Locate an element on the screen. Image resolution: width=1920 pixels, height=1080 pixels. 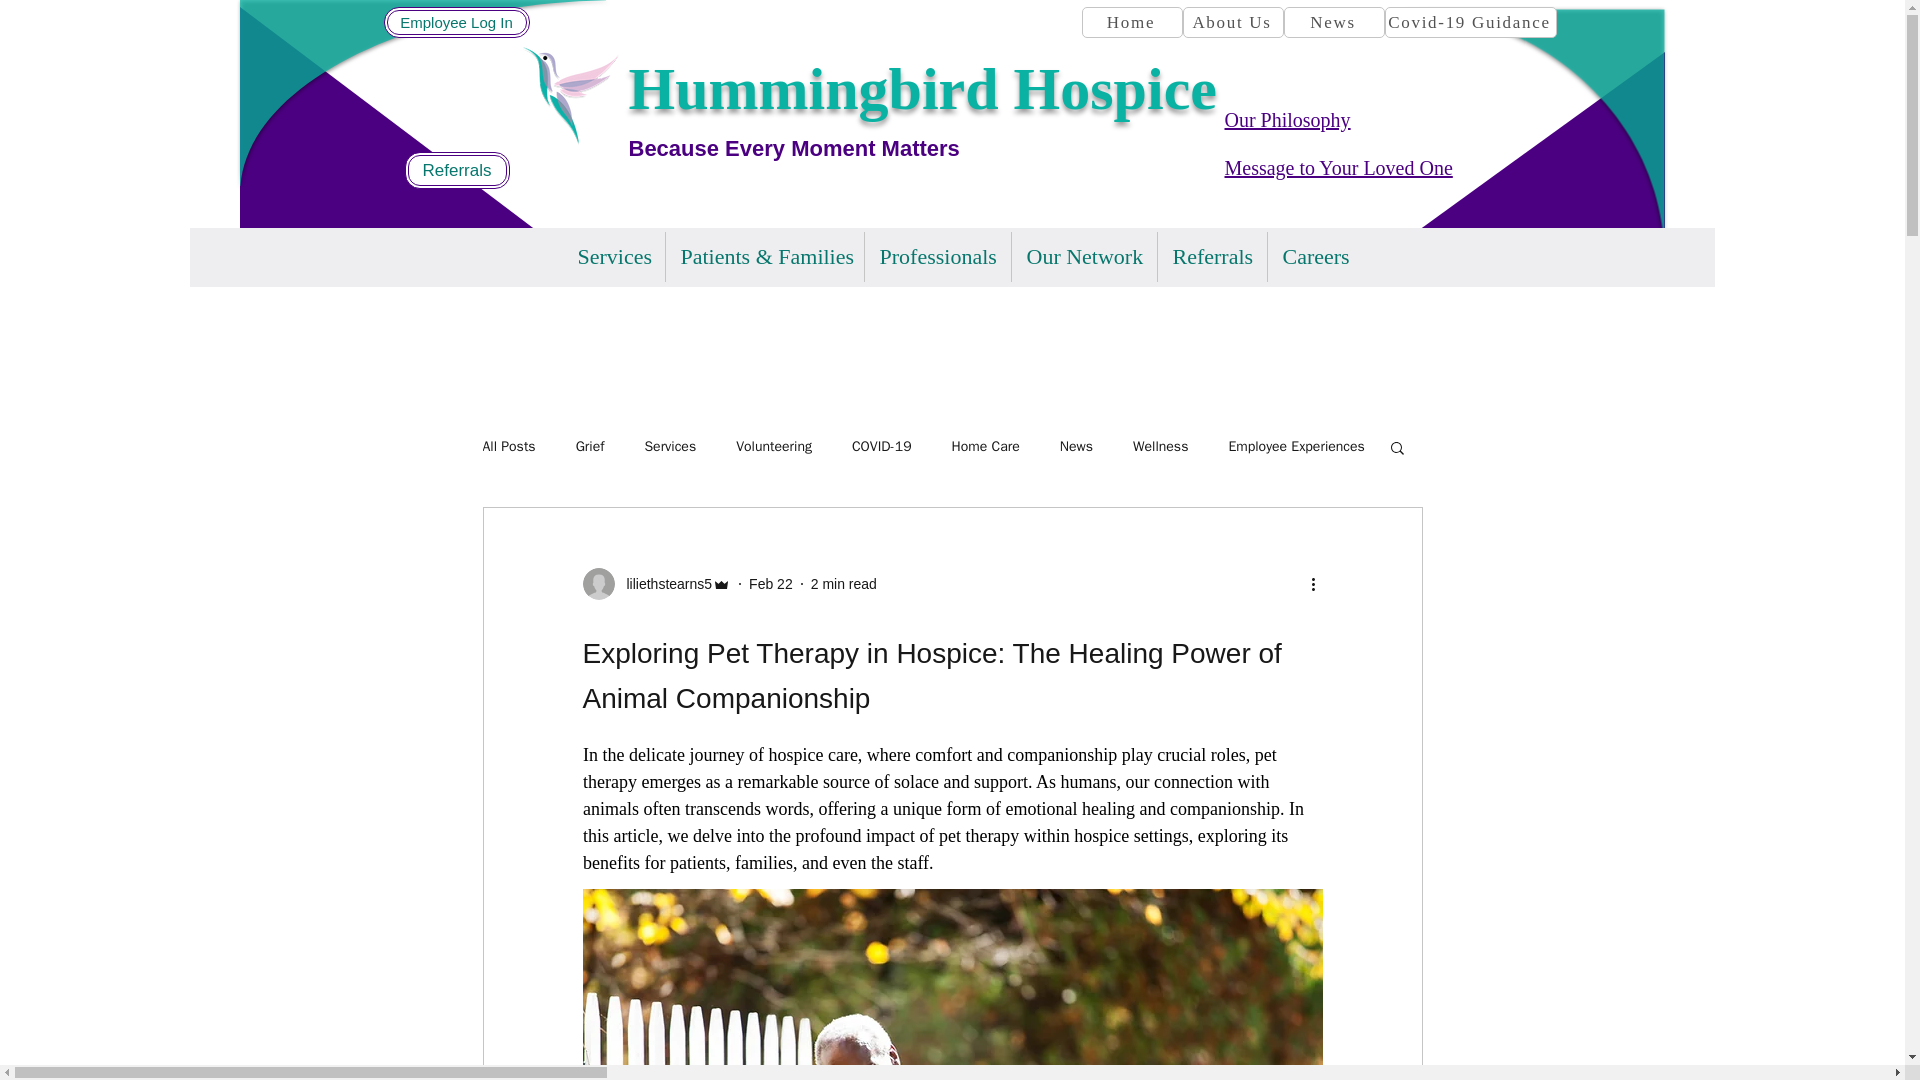
Employee Log In is located at coordinates (456, 22).